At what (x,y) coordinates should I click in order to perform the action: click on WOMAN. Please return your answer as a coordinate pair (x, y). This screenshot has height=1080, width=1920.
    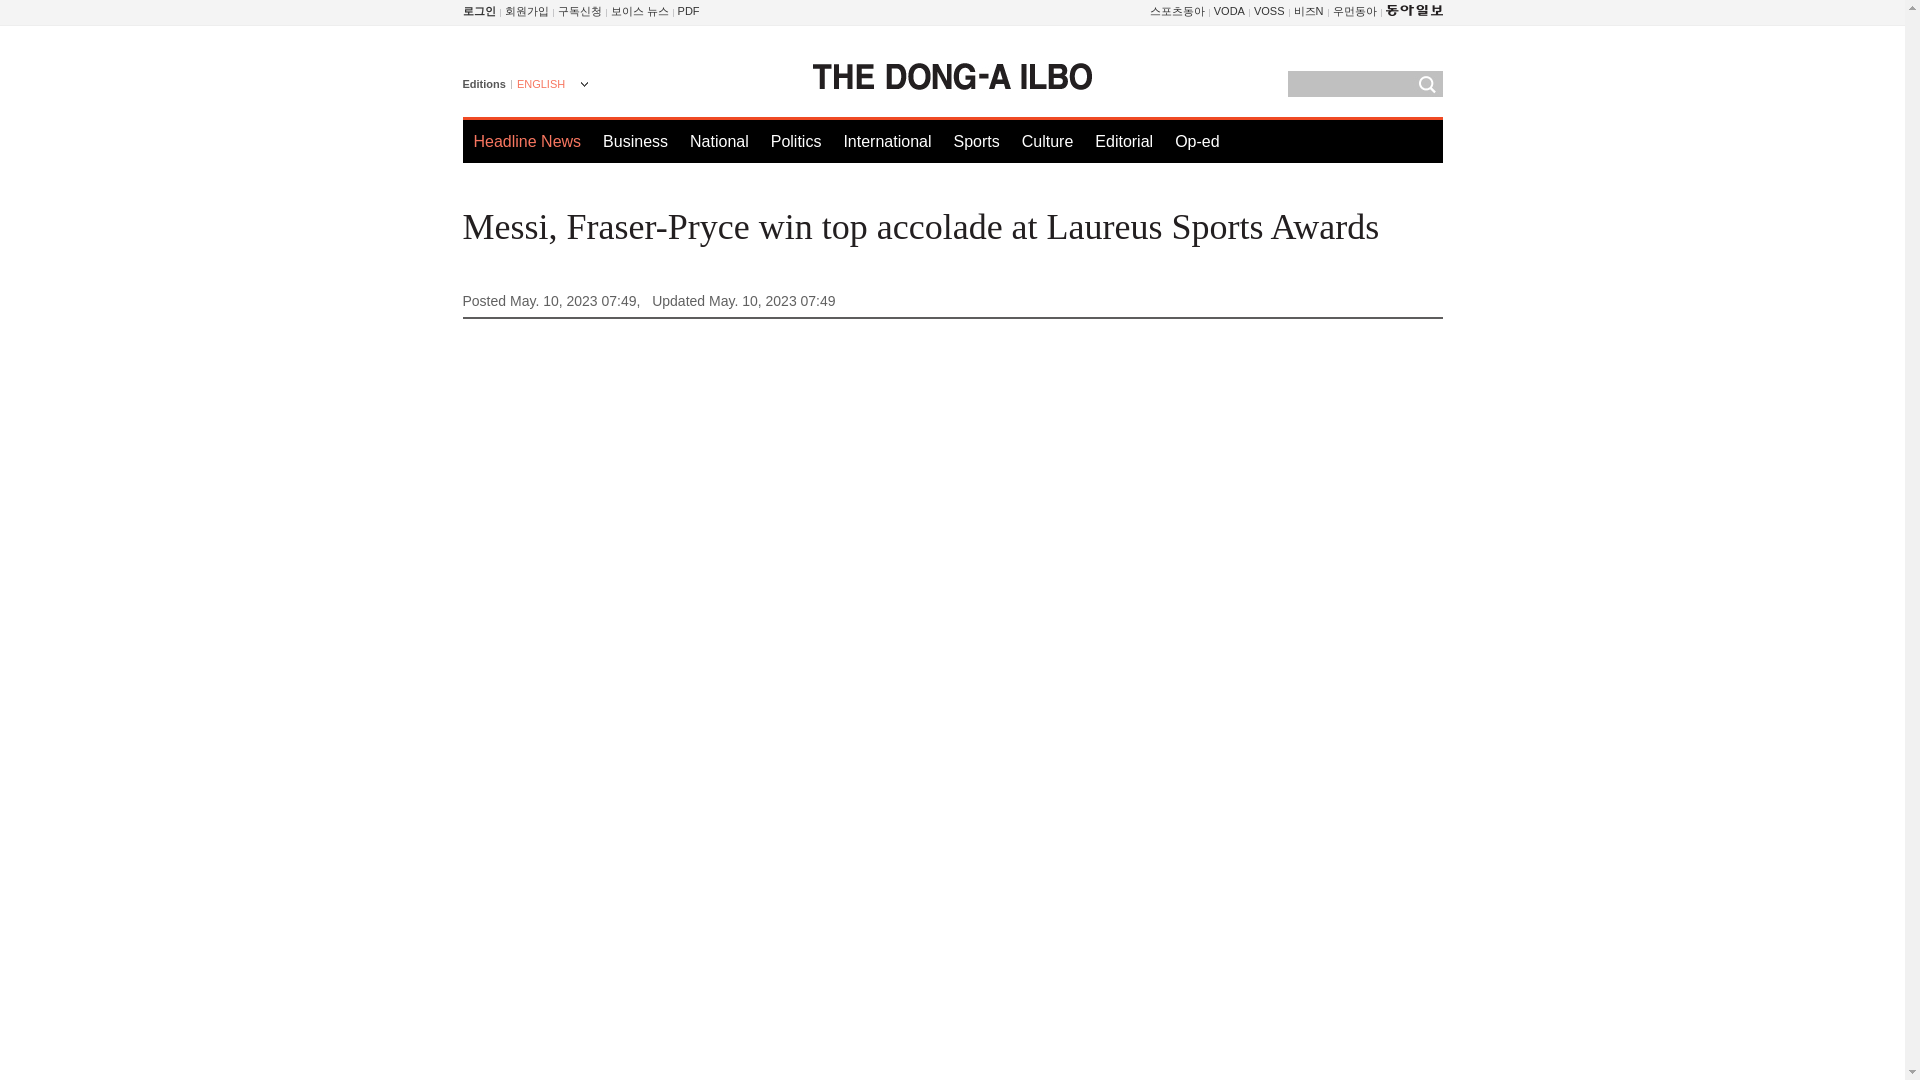
    Looking at the image, I should click on (1354, 11).